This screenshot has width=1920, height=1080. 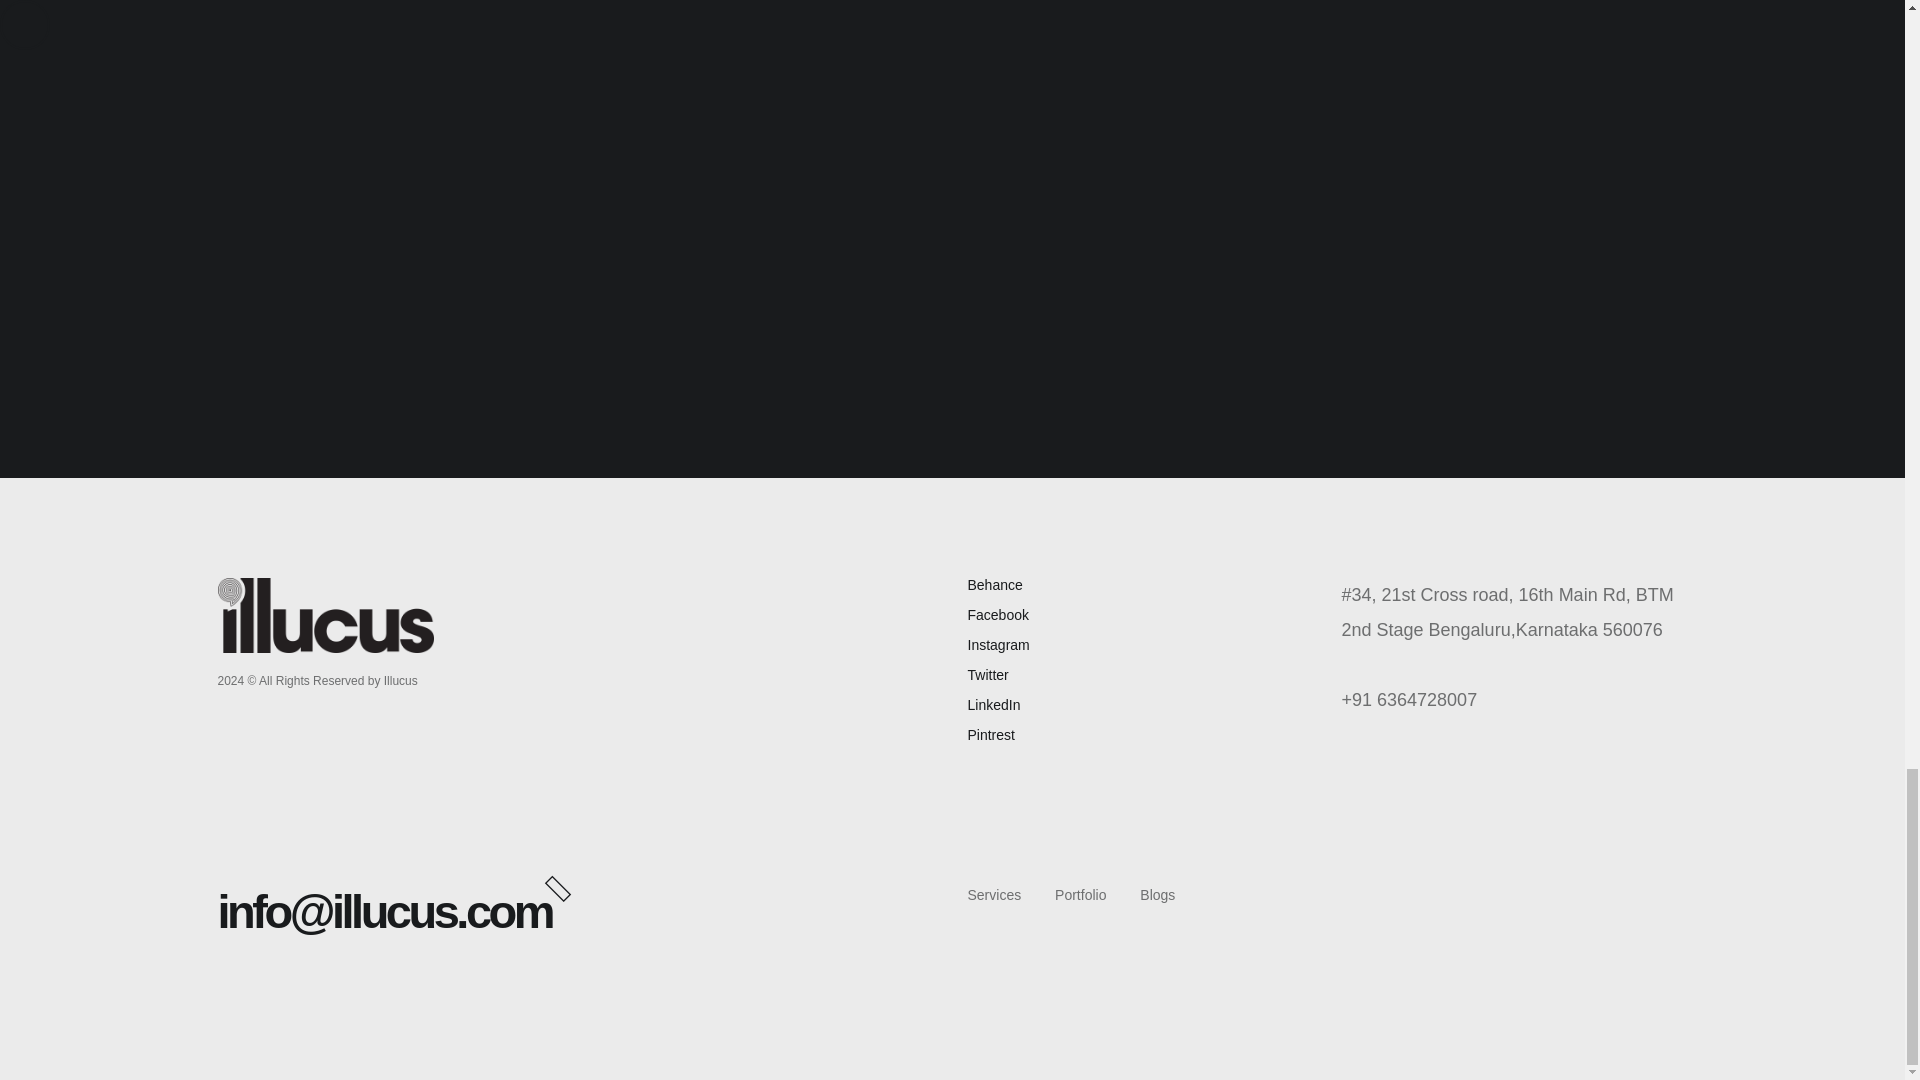 What do you see at coordinates (1158, 894) in the screenshot?
I see `Blogs` at bounding box center [1158, 894].